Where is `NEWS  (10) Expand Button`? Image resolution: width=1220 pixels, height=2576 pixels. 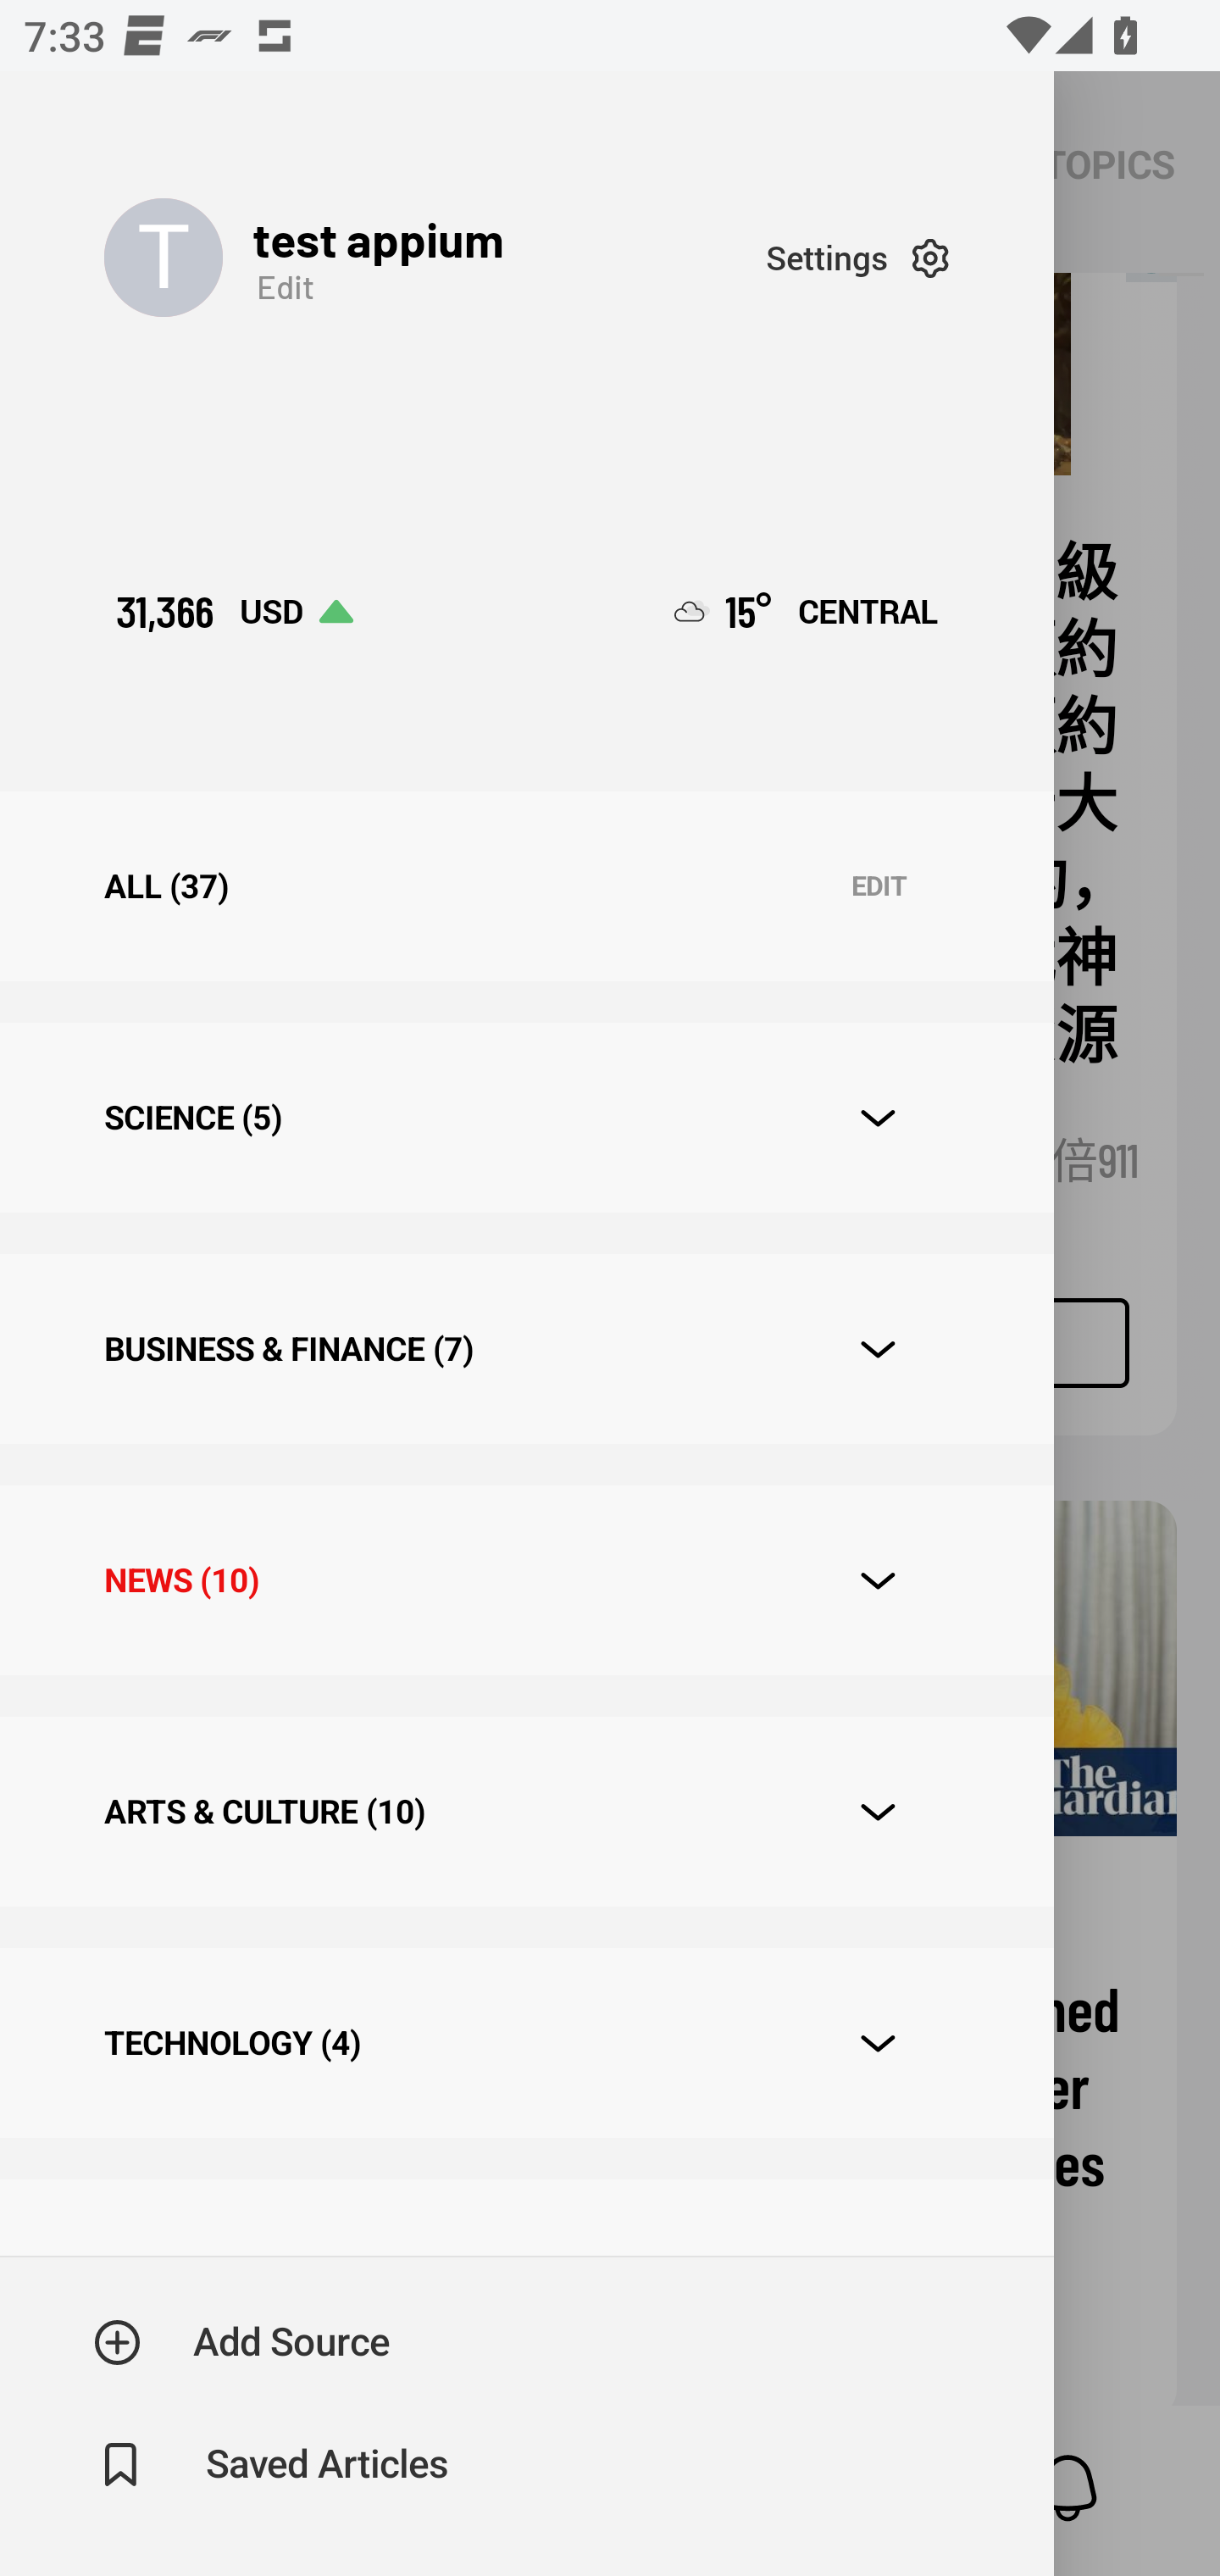 NEWS  (10) Expand Button is located at coordinates (526, 1580).